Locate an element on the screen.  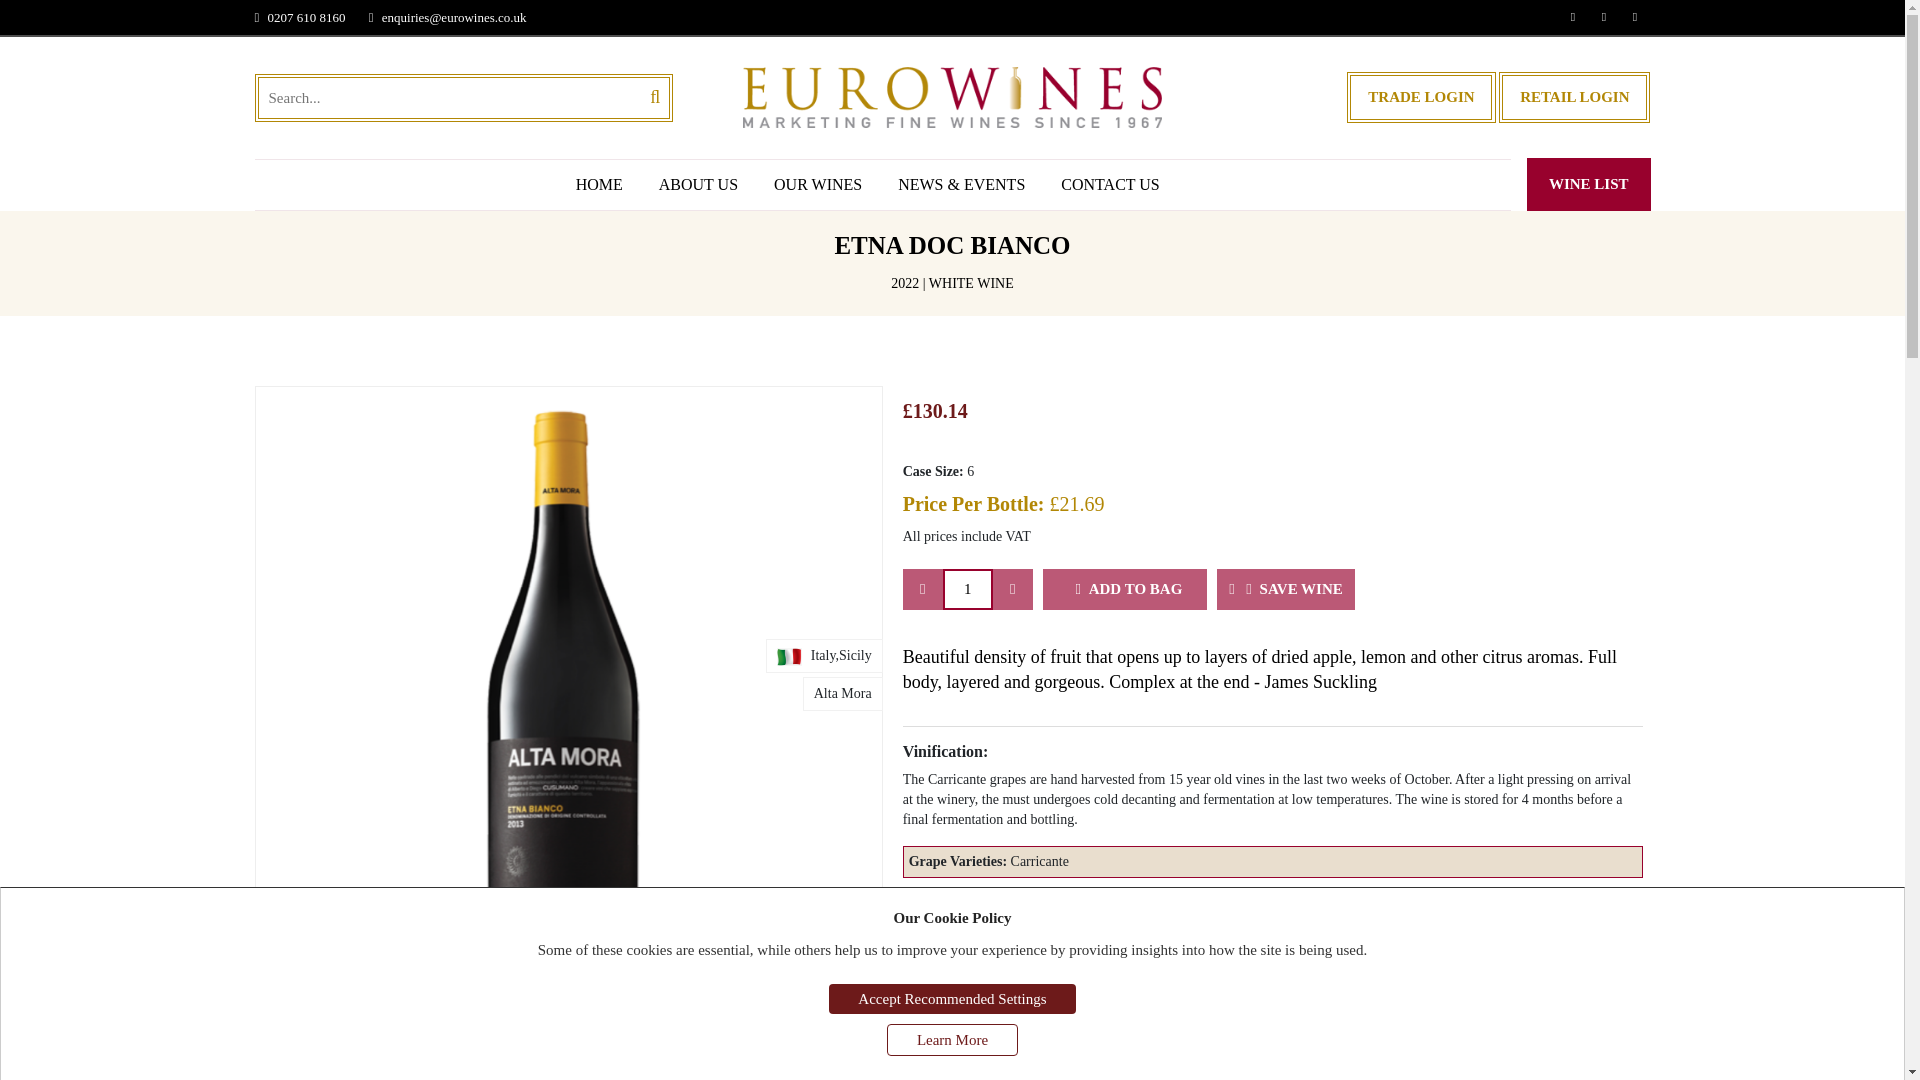
ABOUT US is located at coordinates (698, 184).